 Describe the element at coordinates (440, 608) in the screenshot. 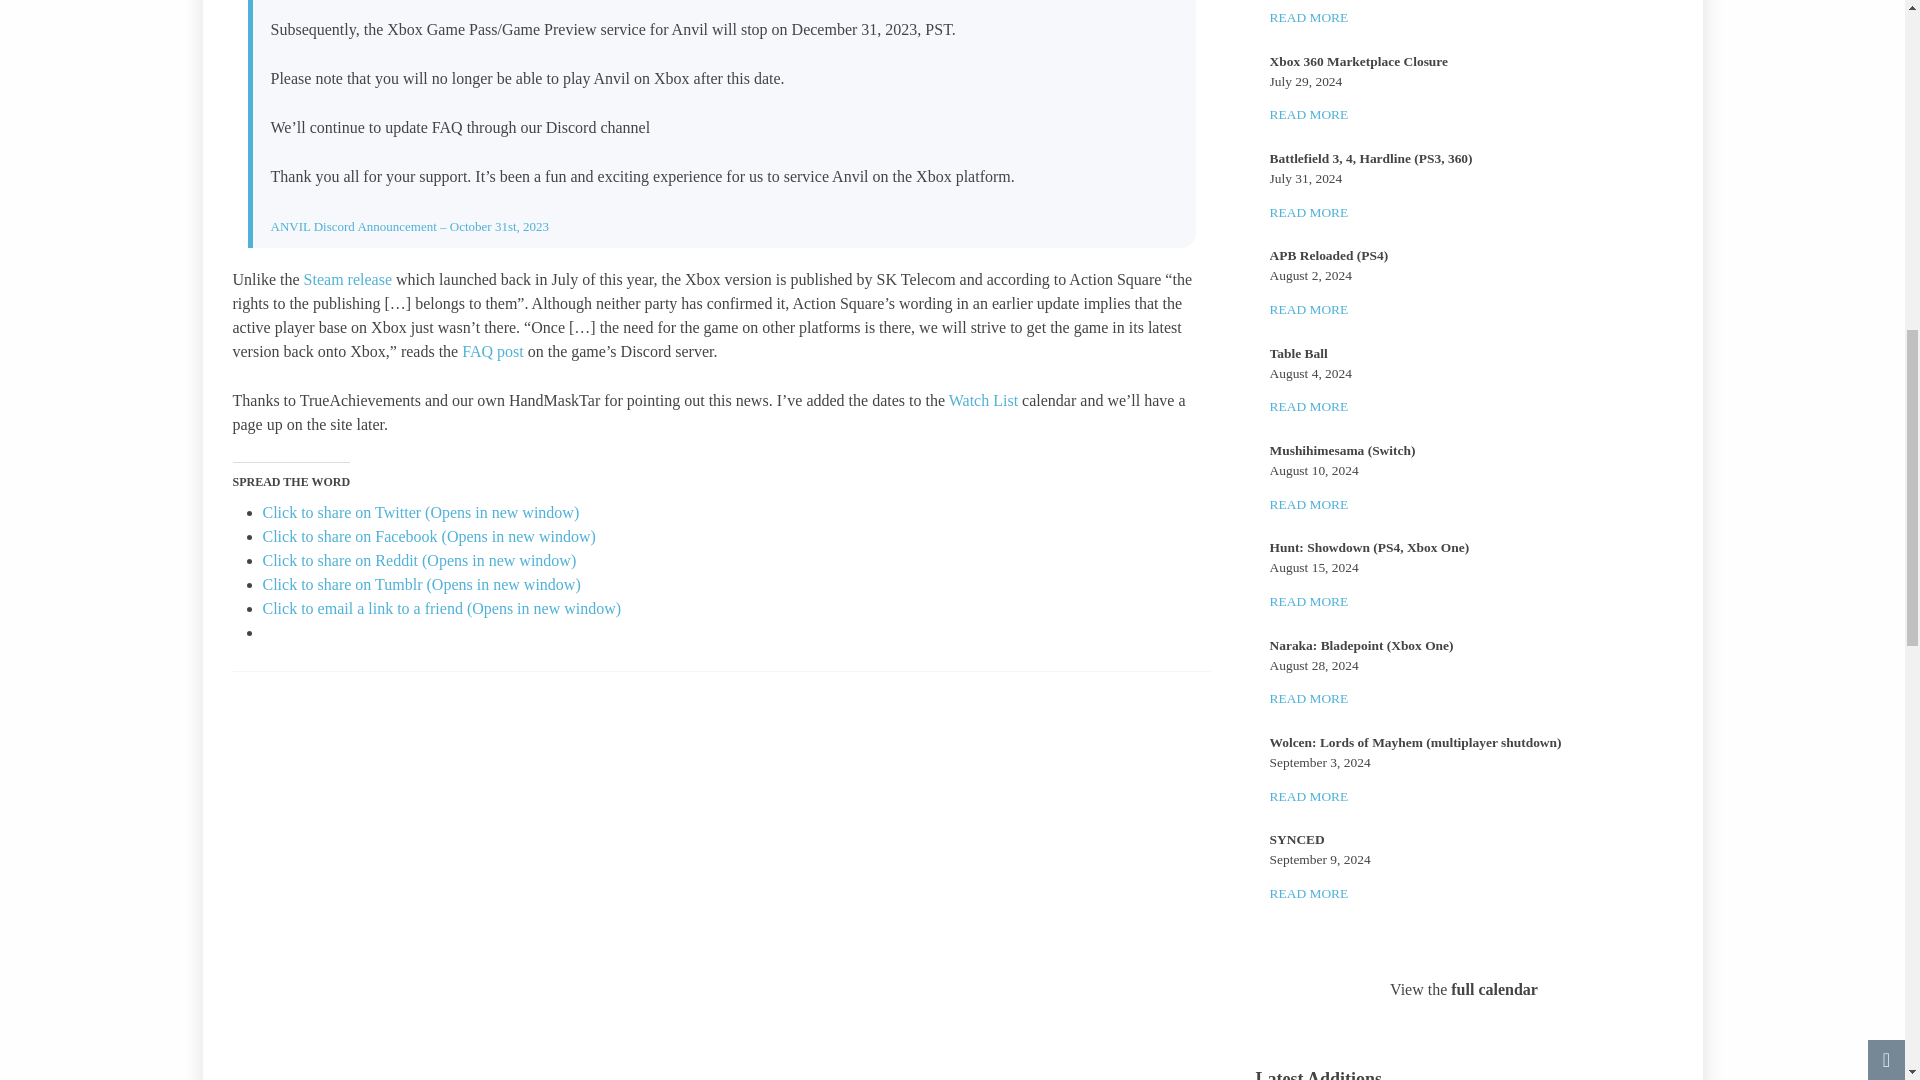

I see `Click to email a link to a friend` at that location.